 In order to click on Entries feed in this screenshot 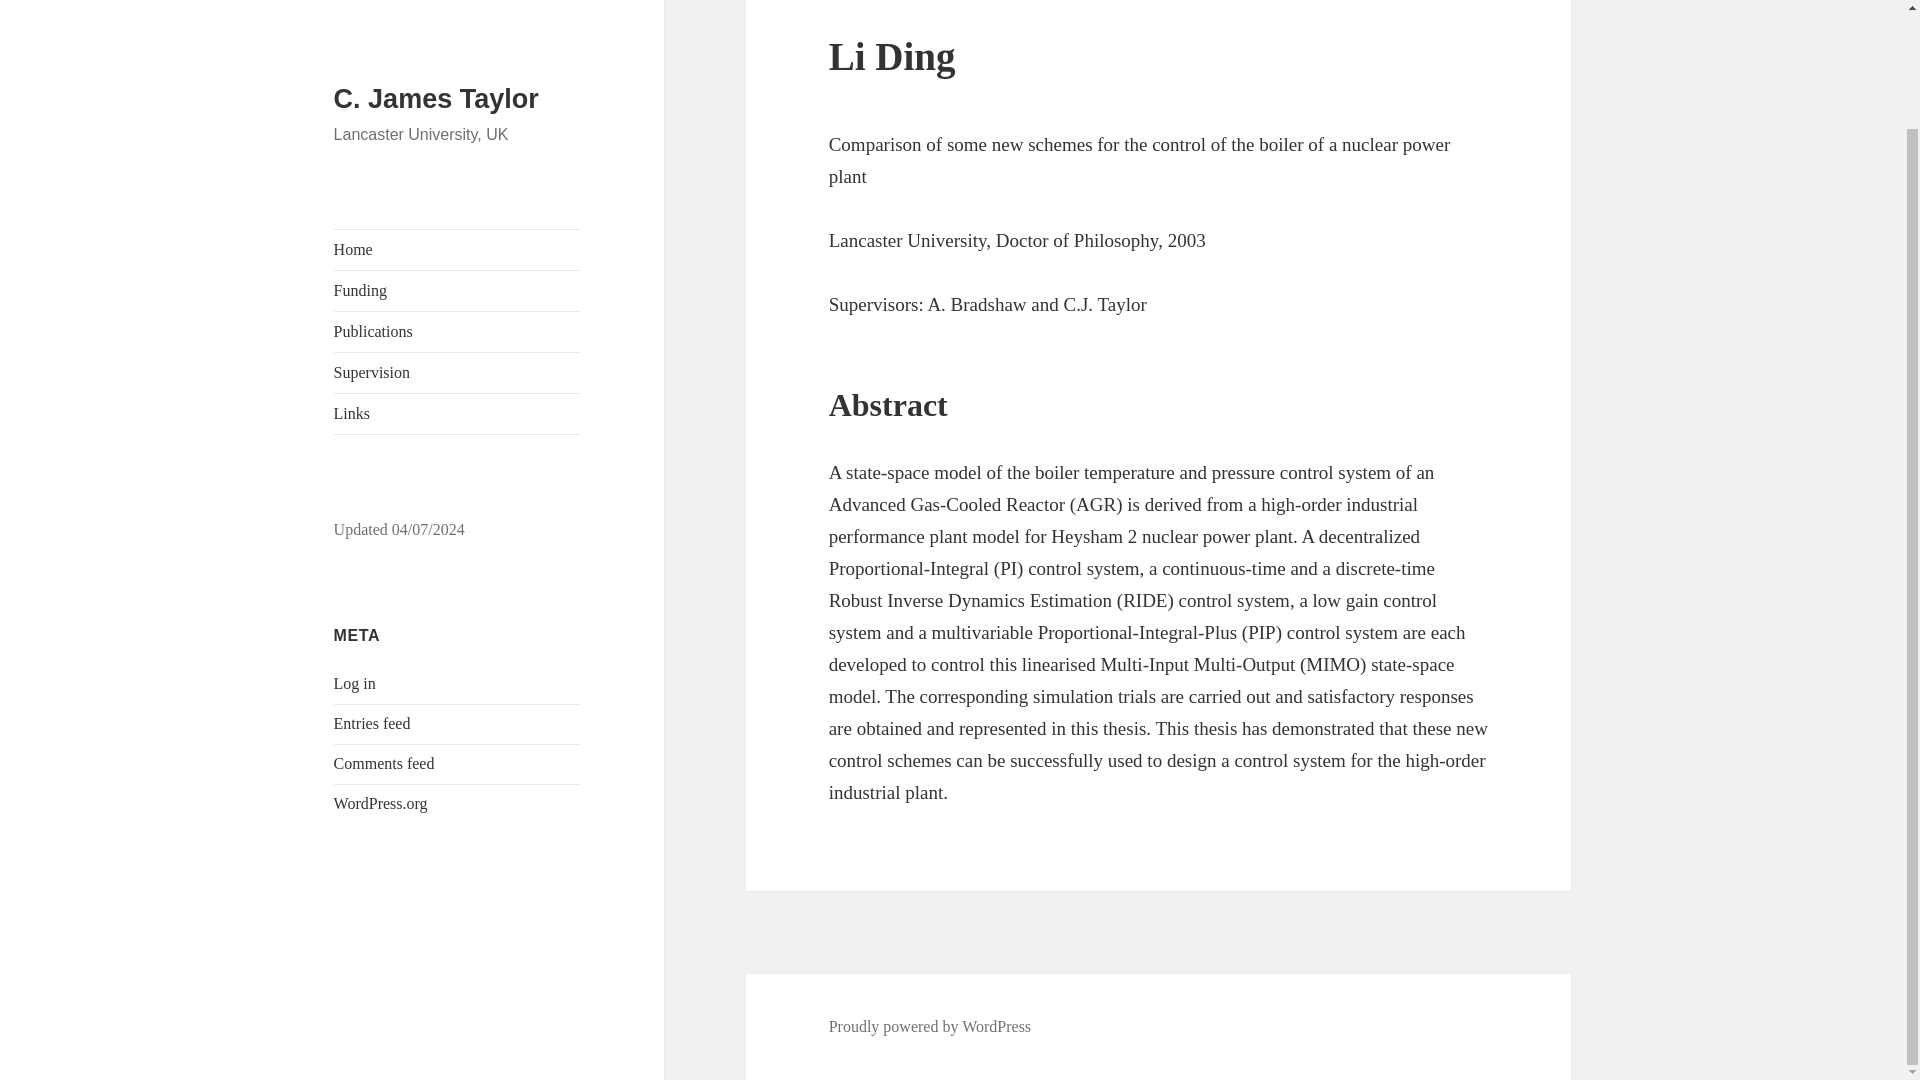, I will do `click(372, 592)`.